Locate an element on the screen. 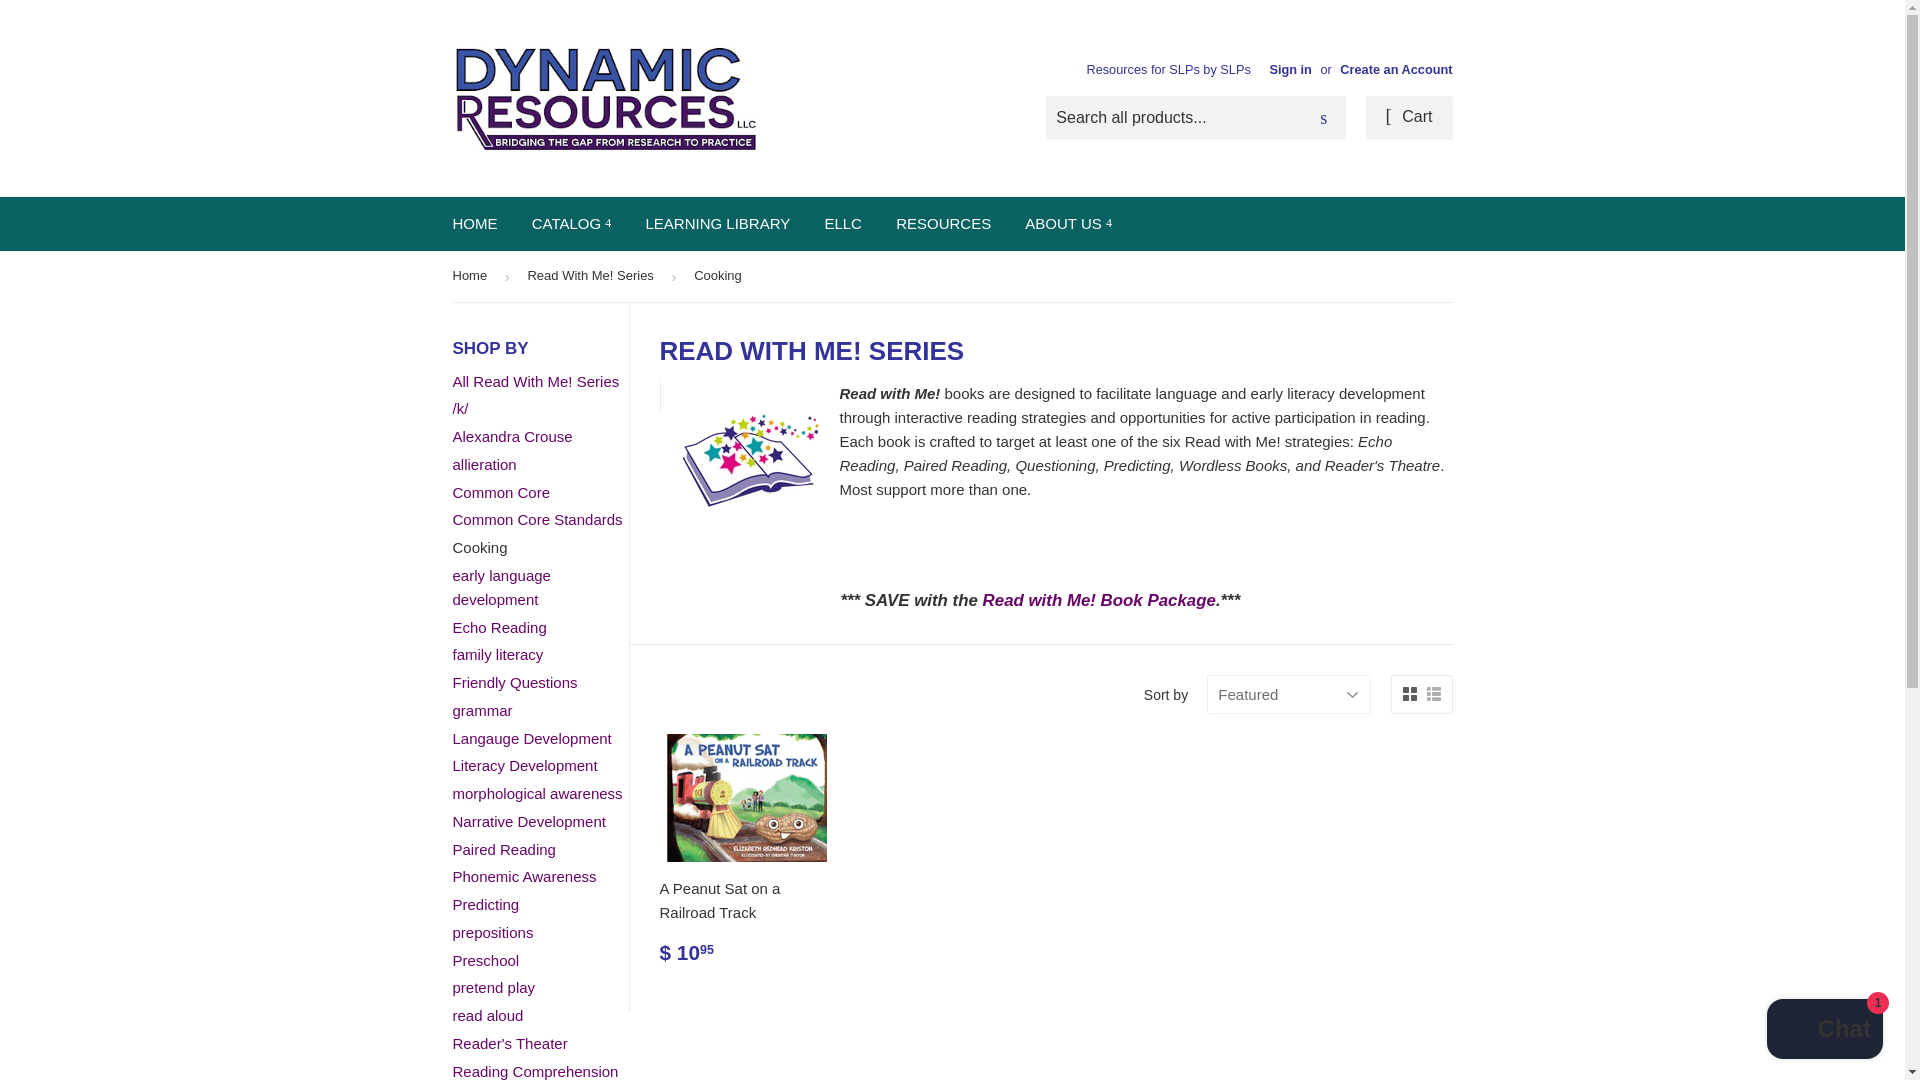  Show products matching tag Common Core Standards is located at coordinates (536, 519).